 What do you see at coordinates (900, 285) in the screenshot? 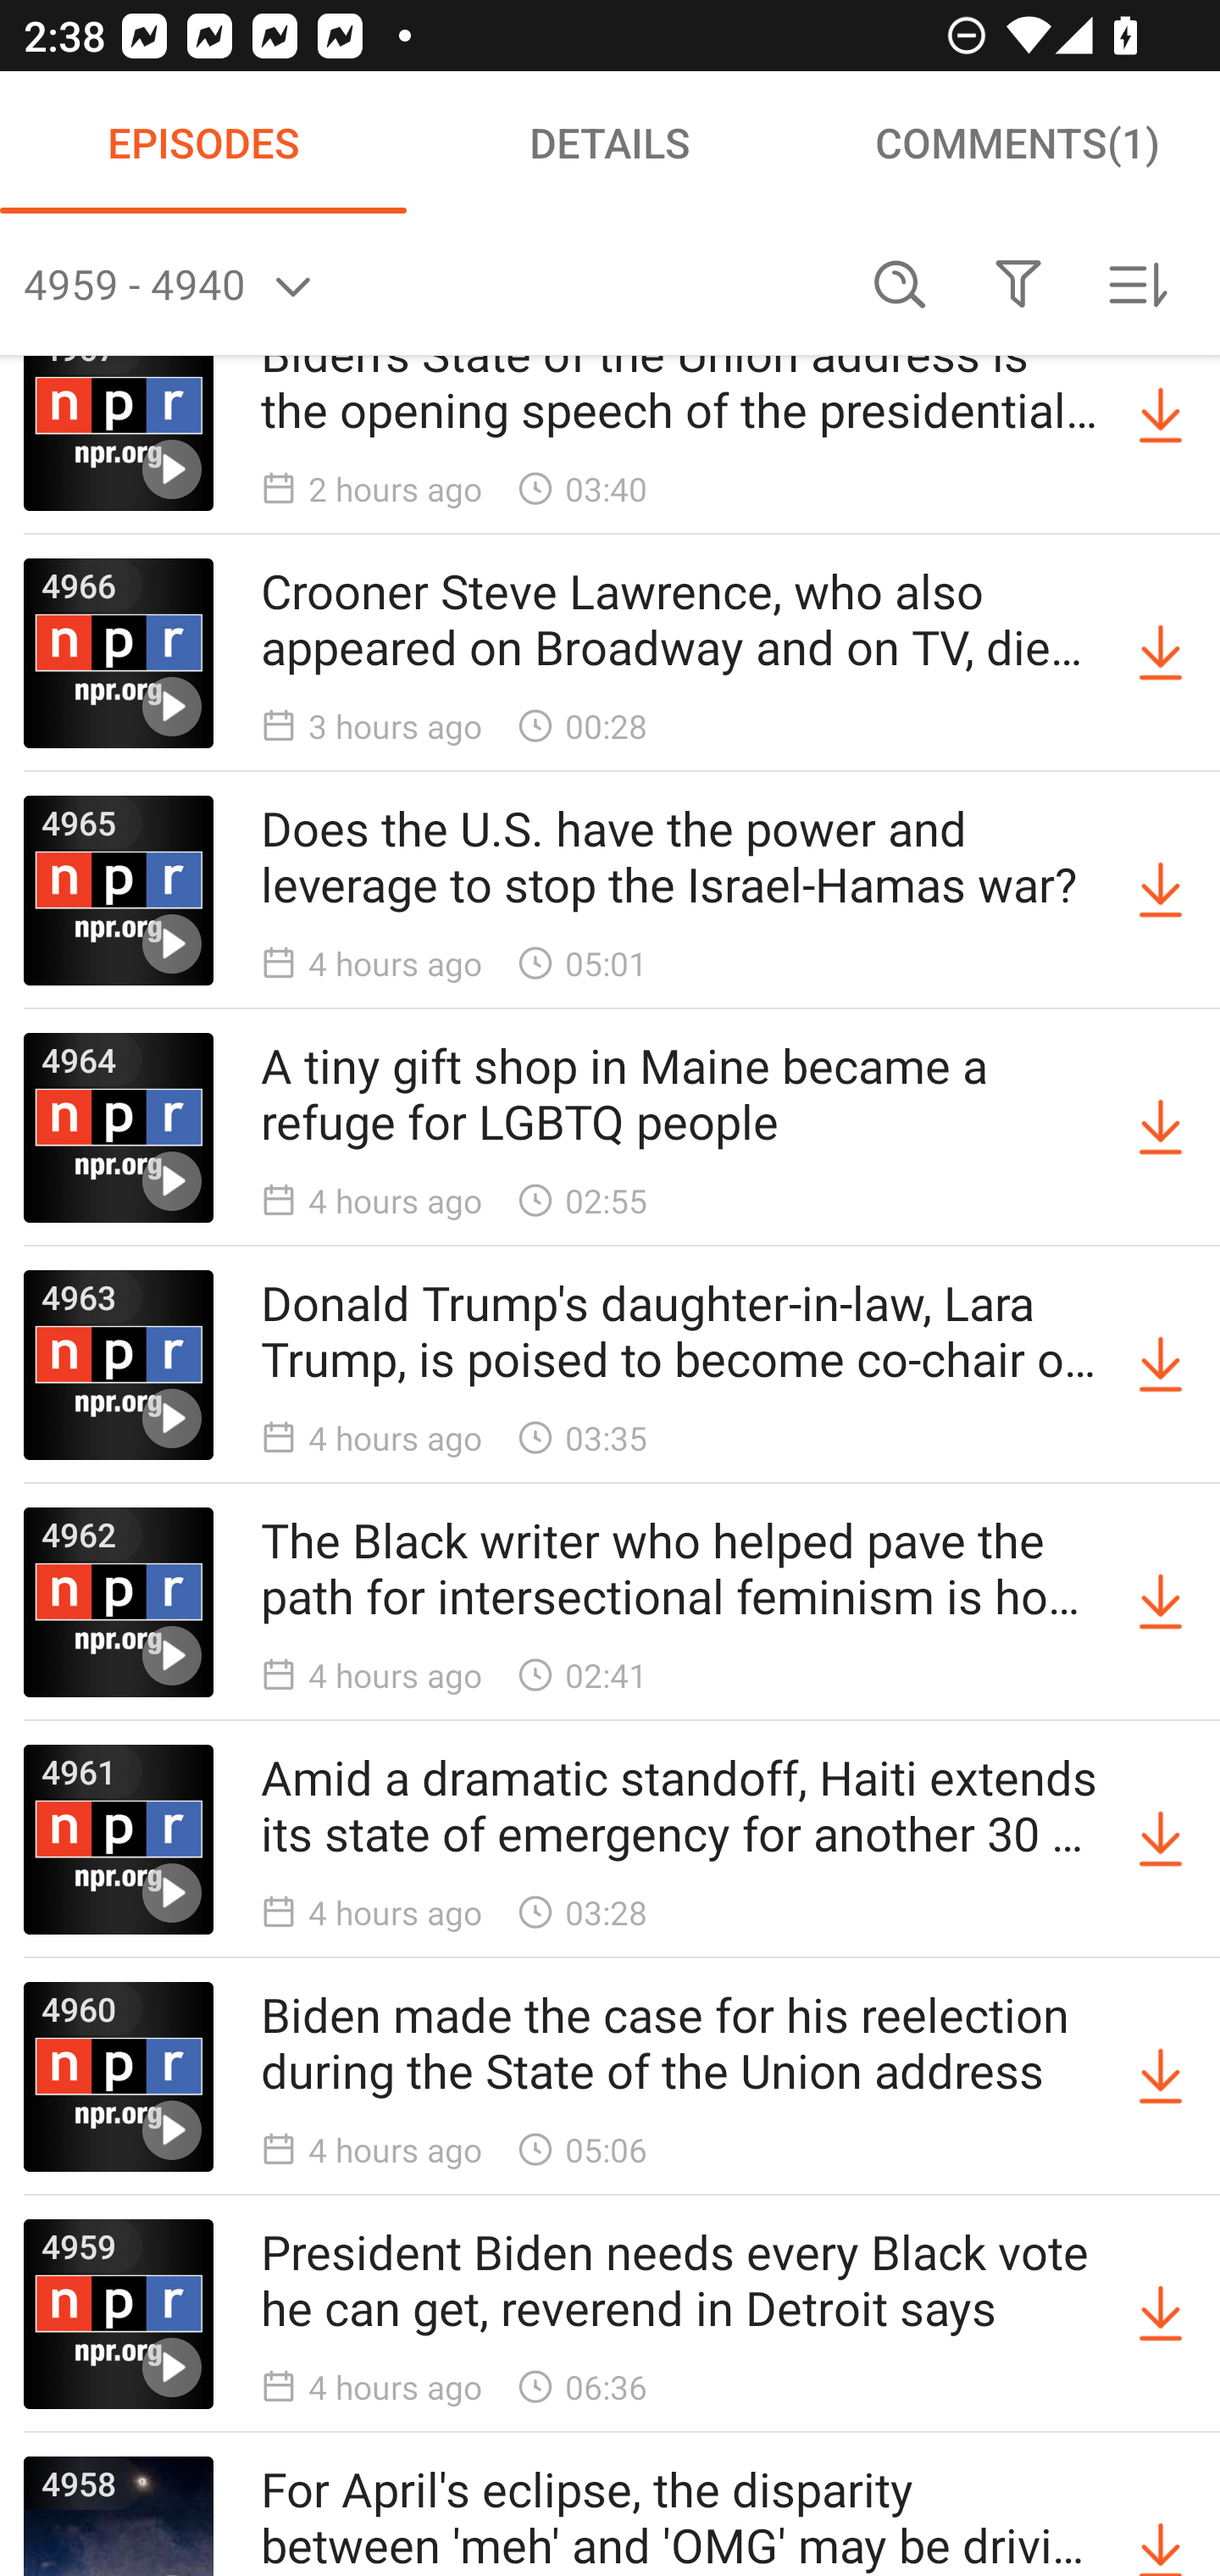
I see ` Search` at bounding box center [900, 285].